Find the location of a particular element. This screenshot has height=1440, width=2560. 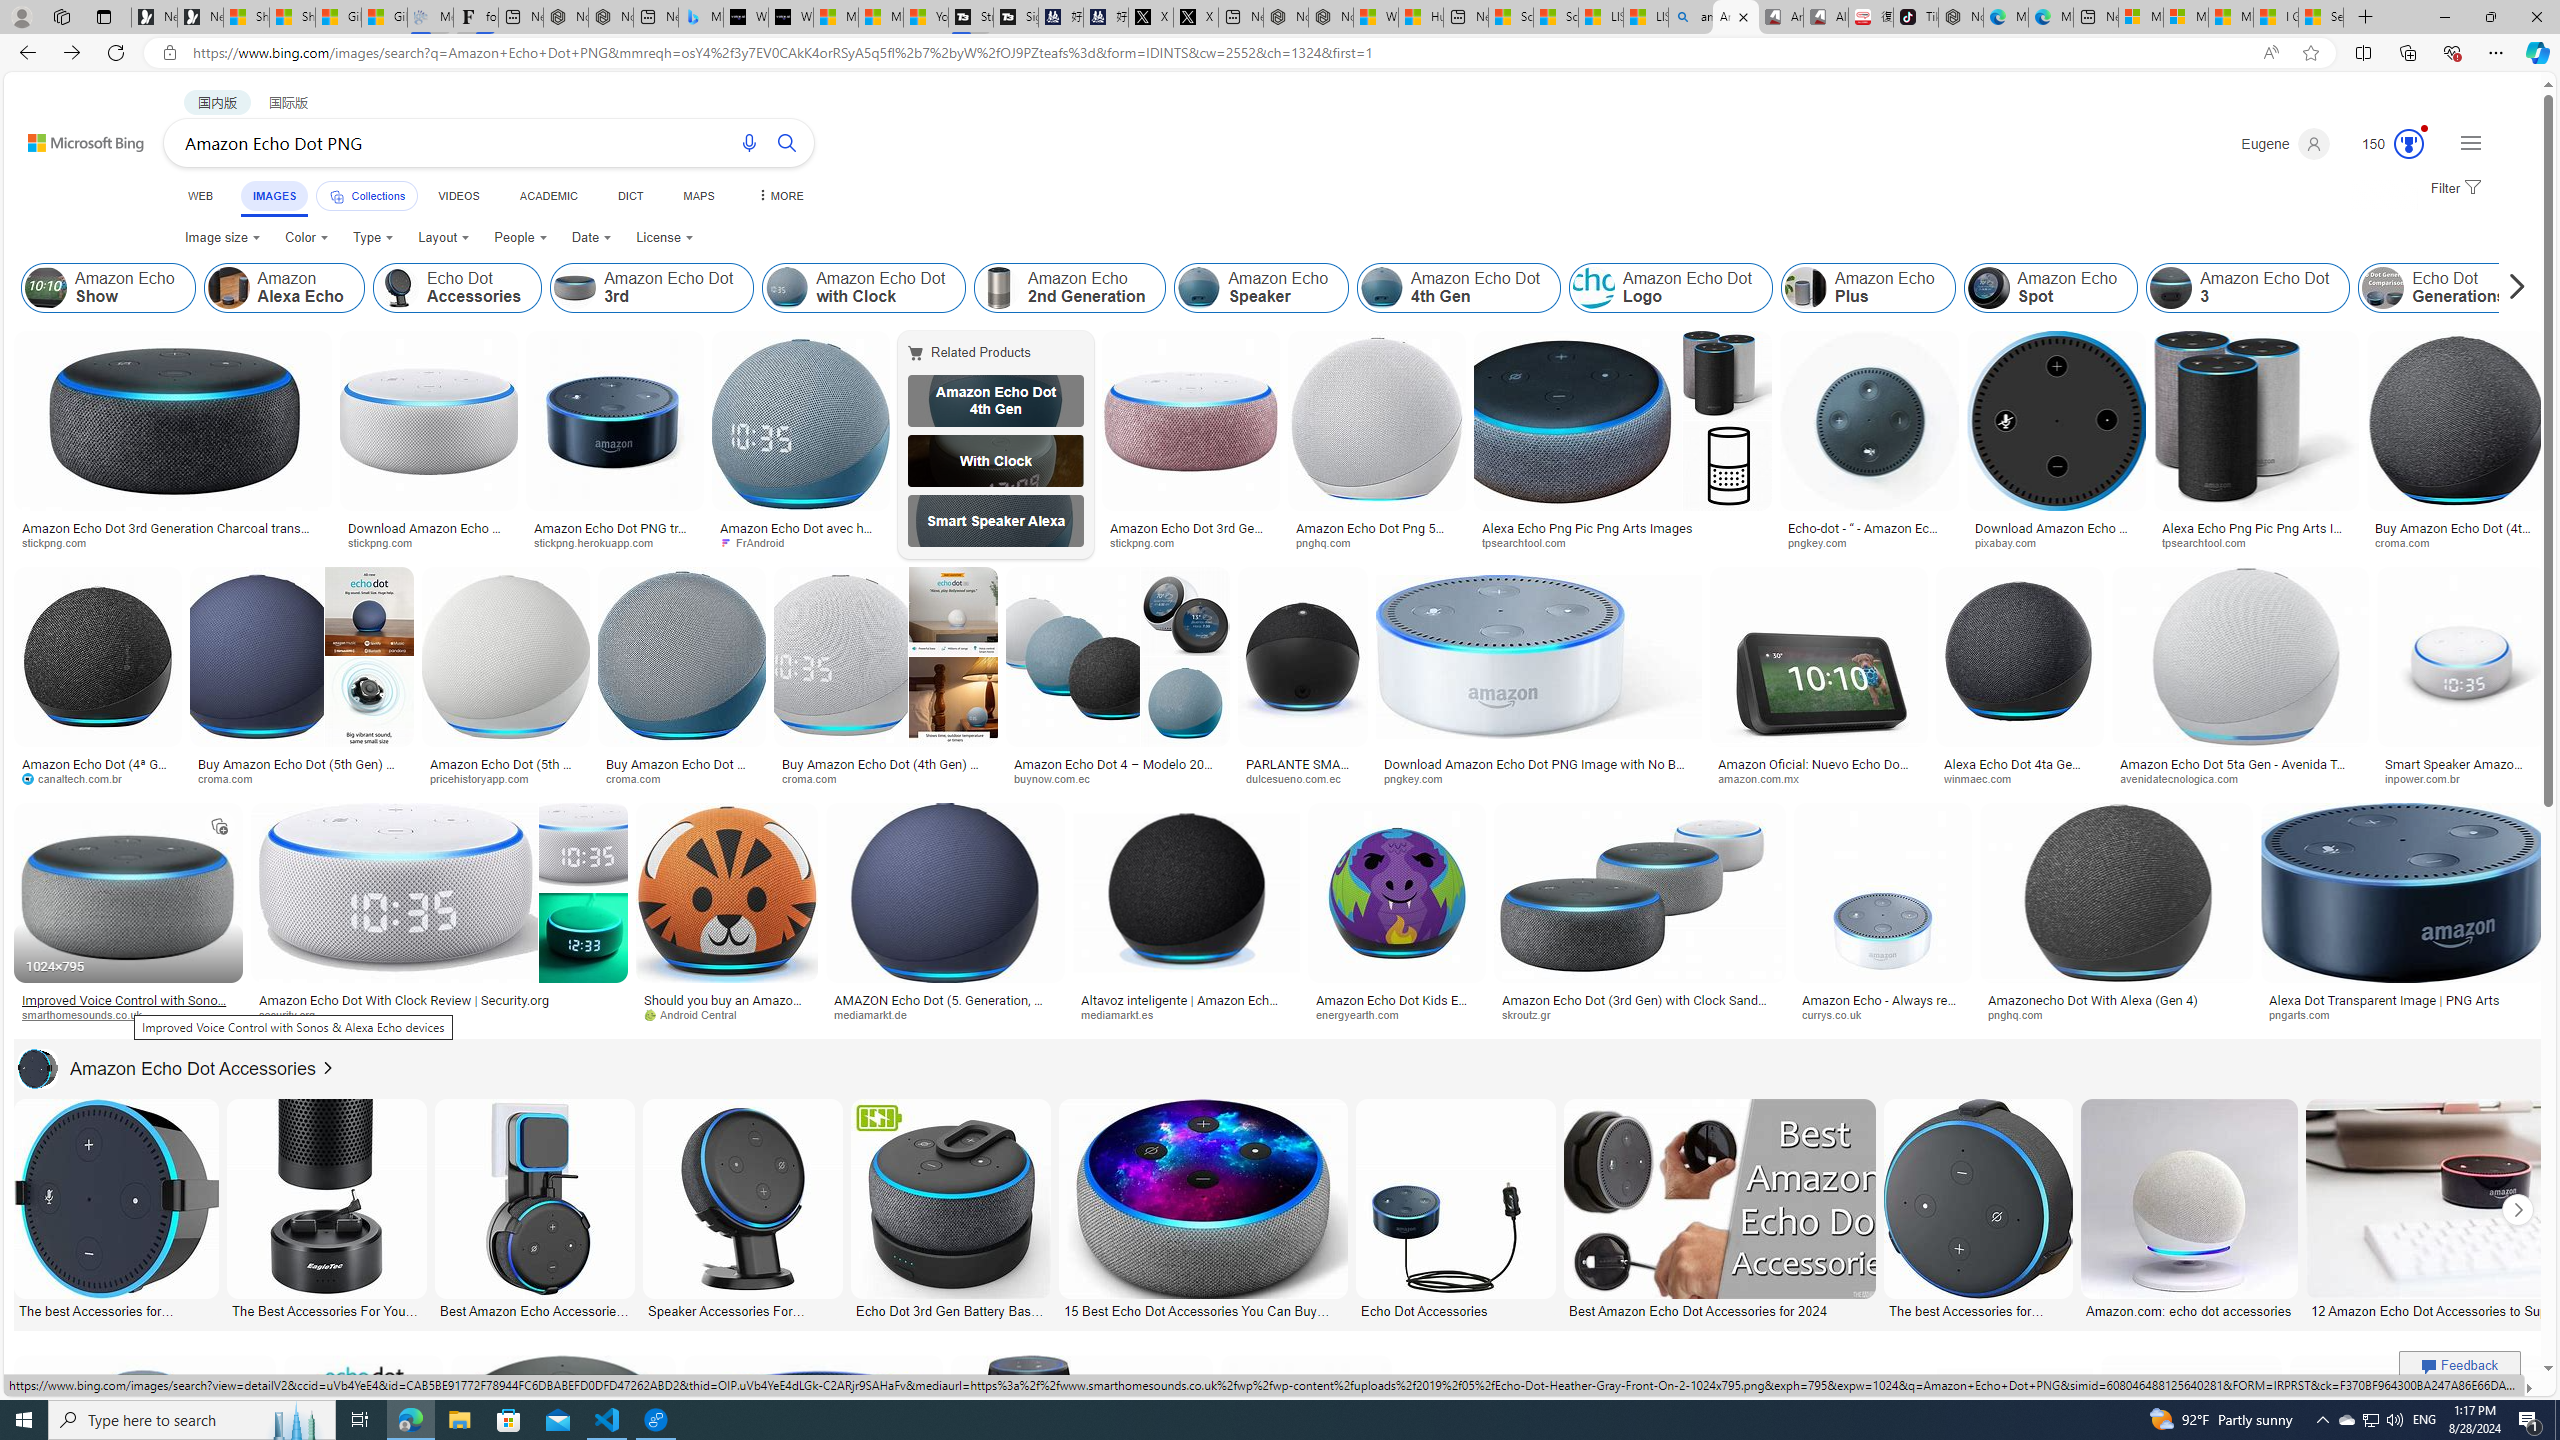

avenidatecnologica.com is located at coordinates (2186, 778).